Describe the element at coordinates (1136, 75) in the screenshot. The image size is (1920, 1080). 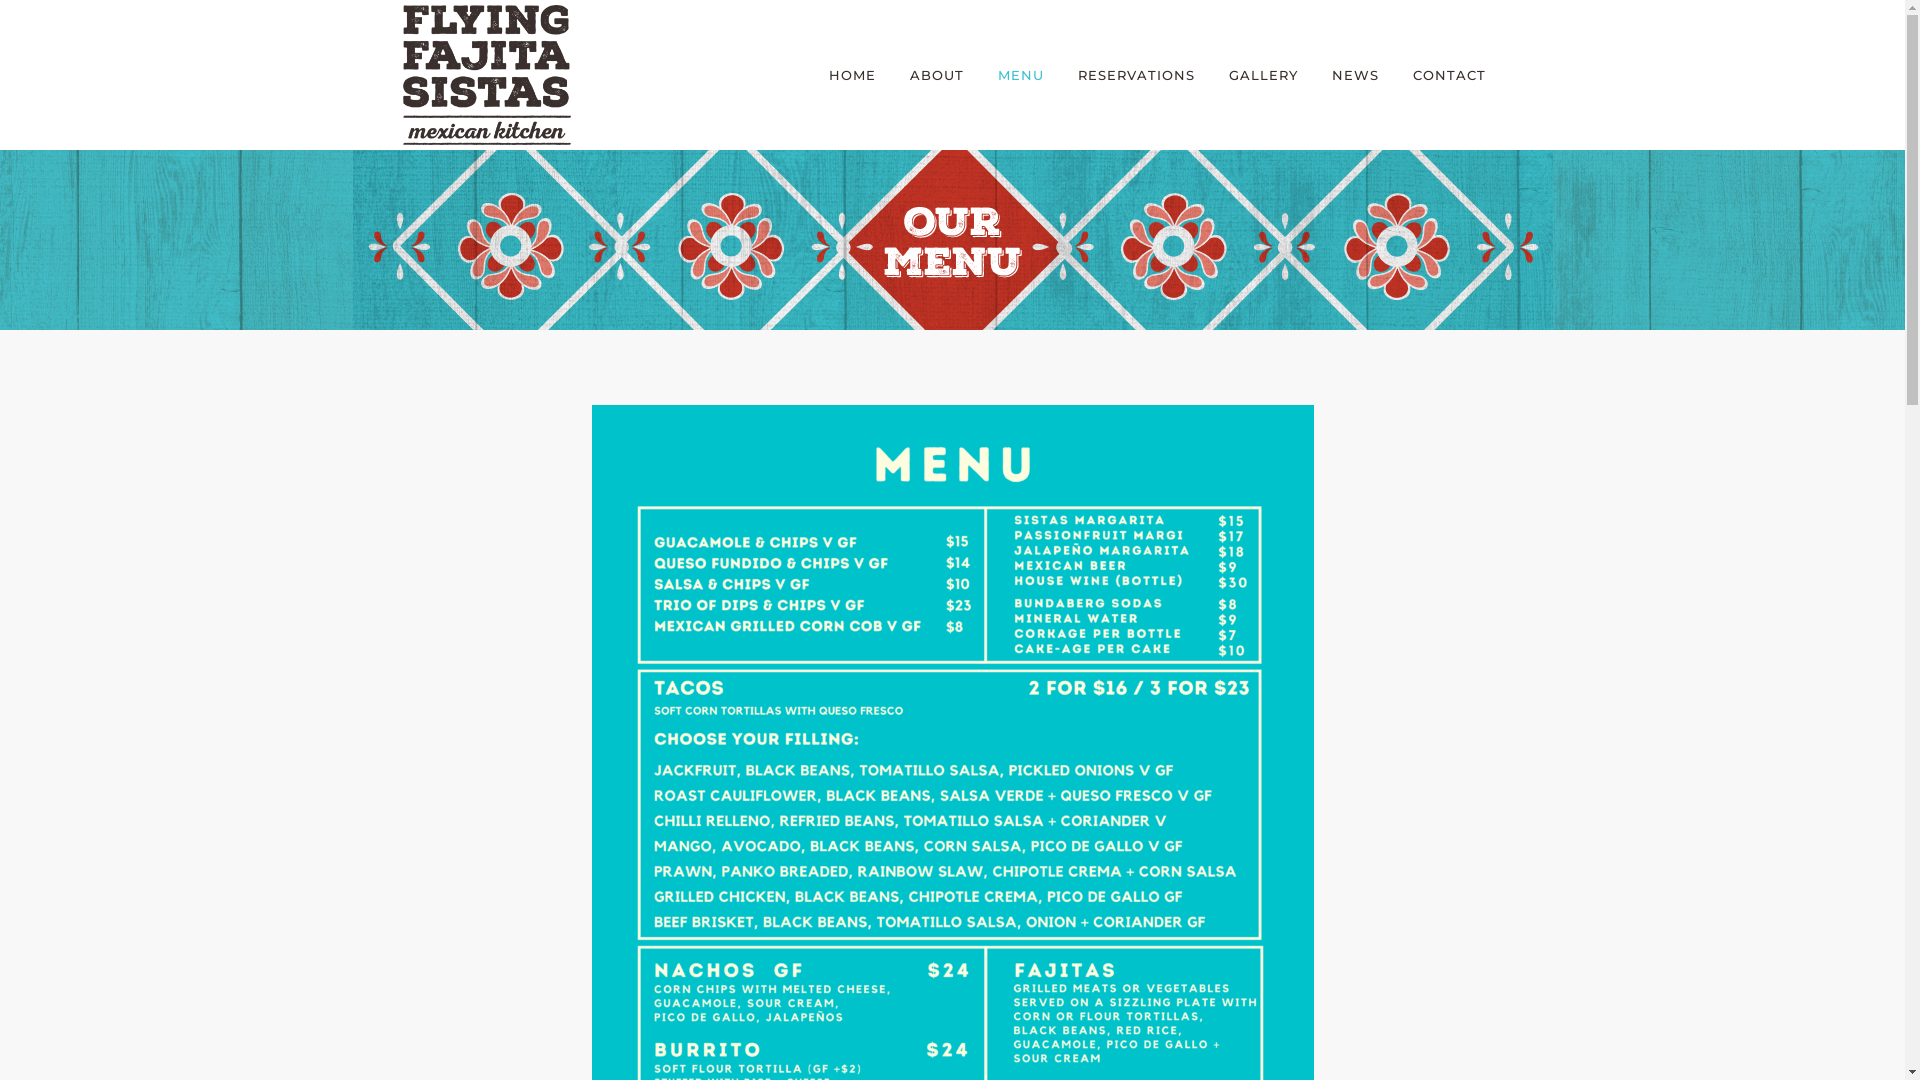
I see `RESERVATIONS` at that location.